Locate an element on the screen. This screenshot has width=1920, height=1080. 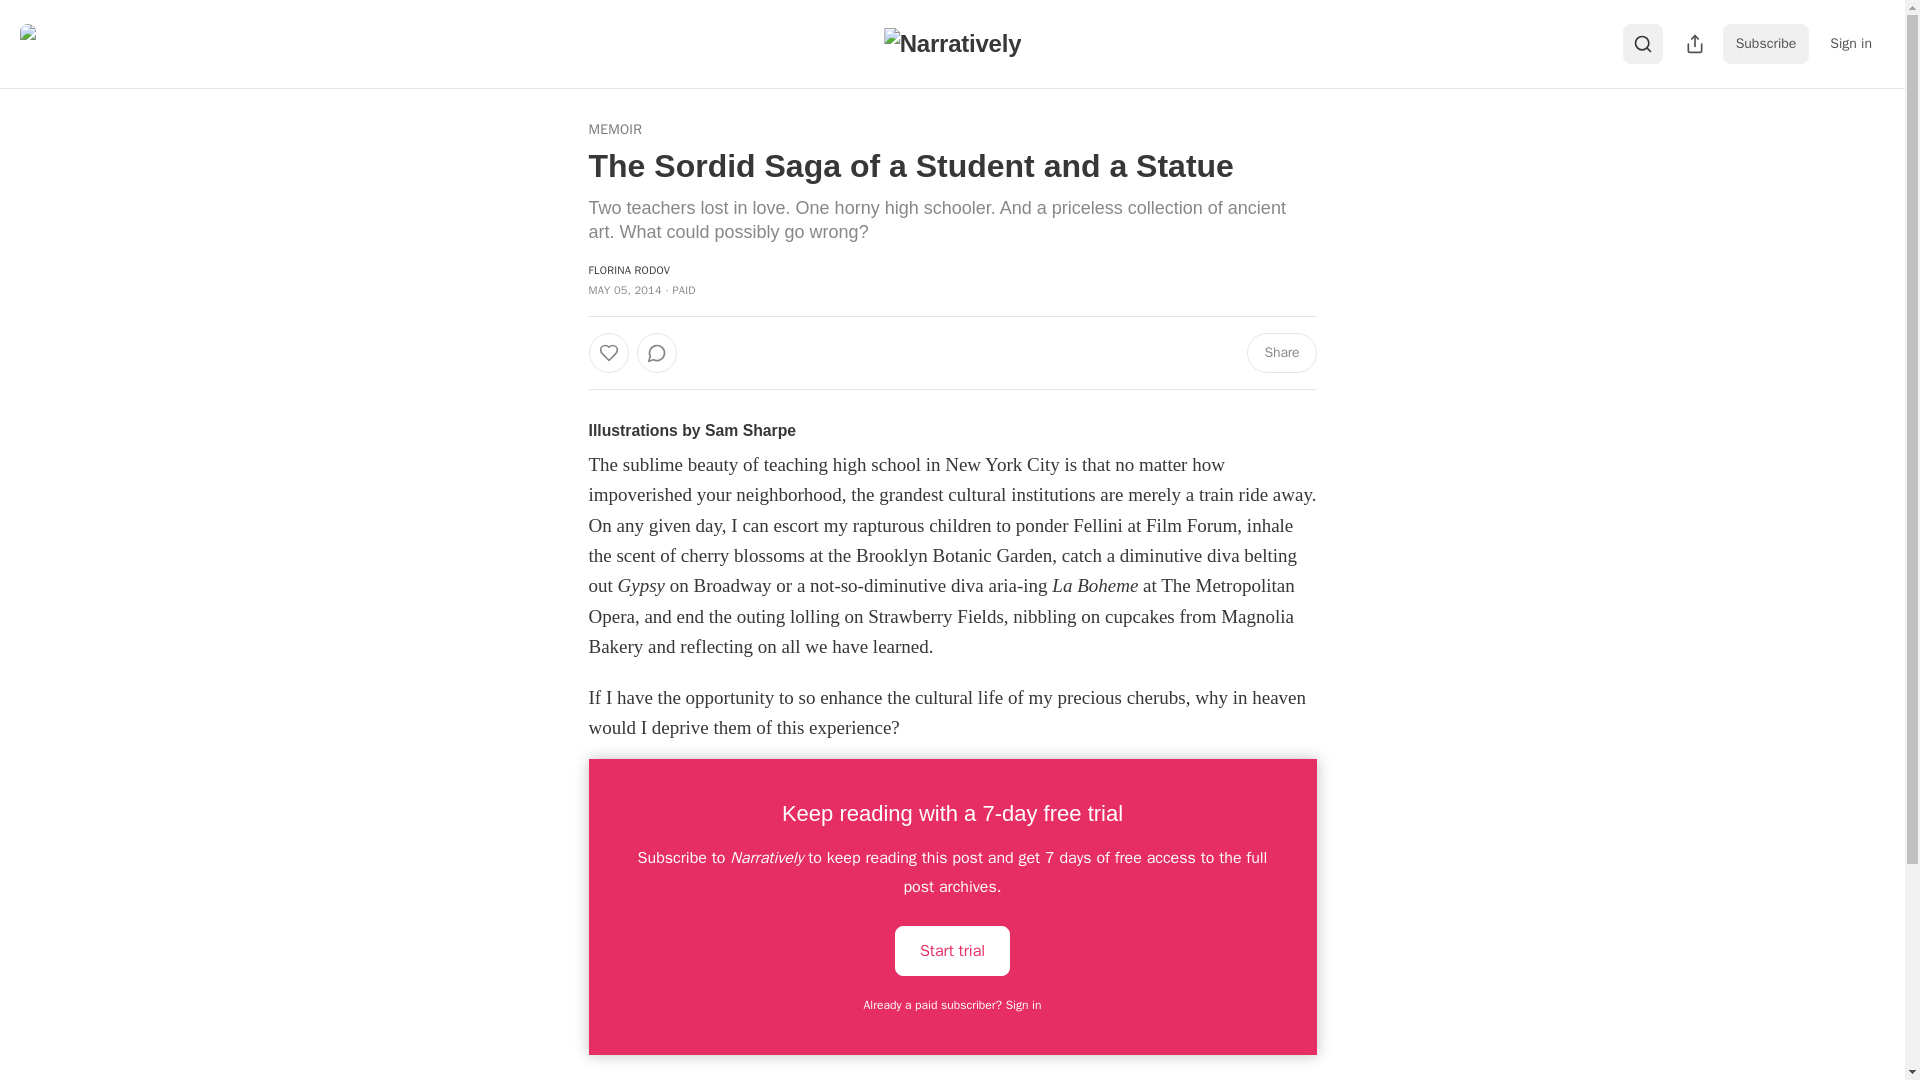
Sign in is located at coordinates (1850, 43).